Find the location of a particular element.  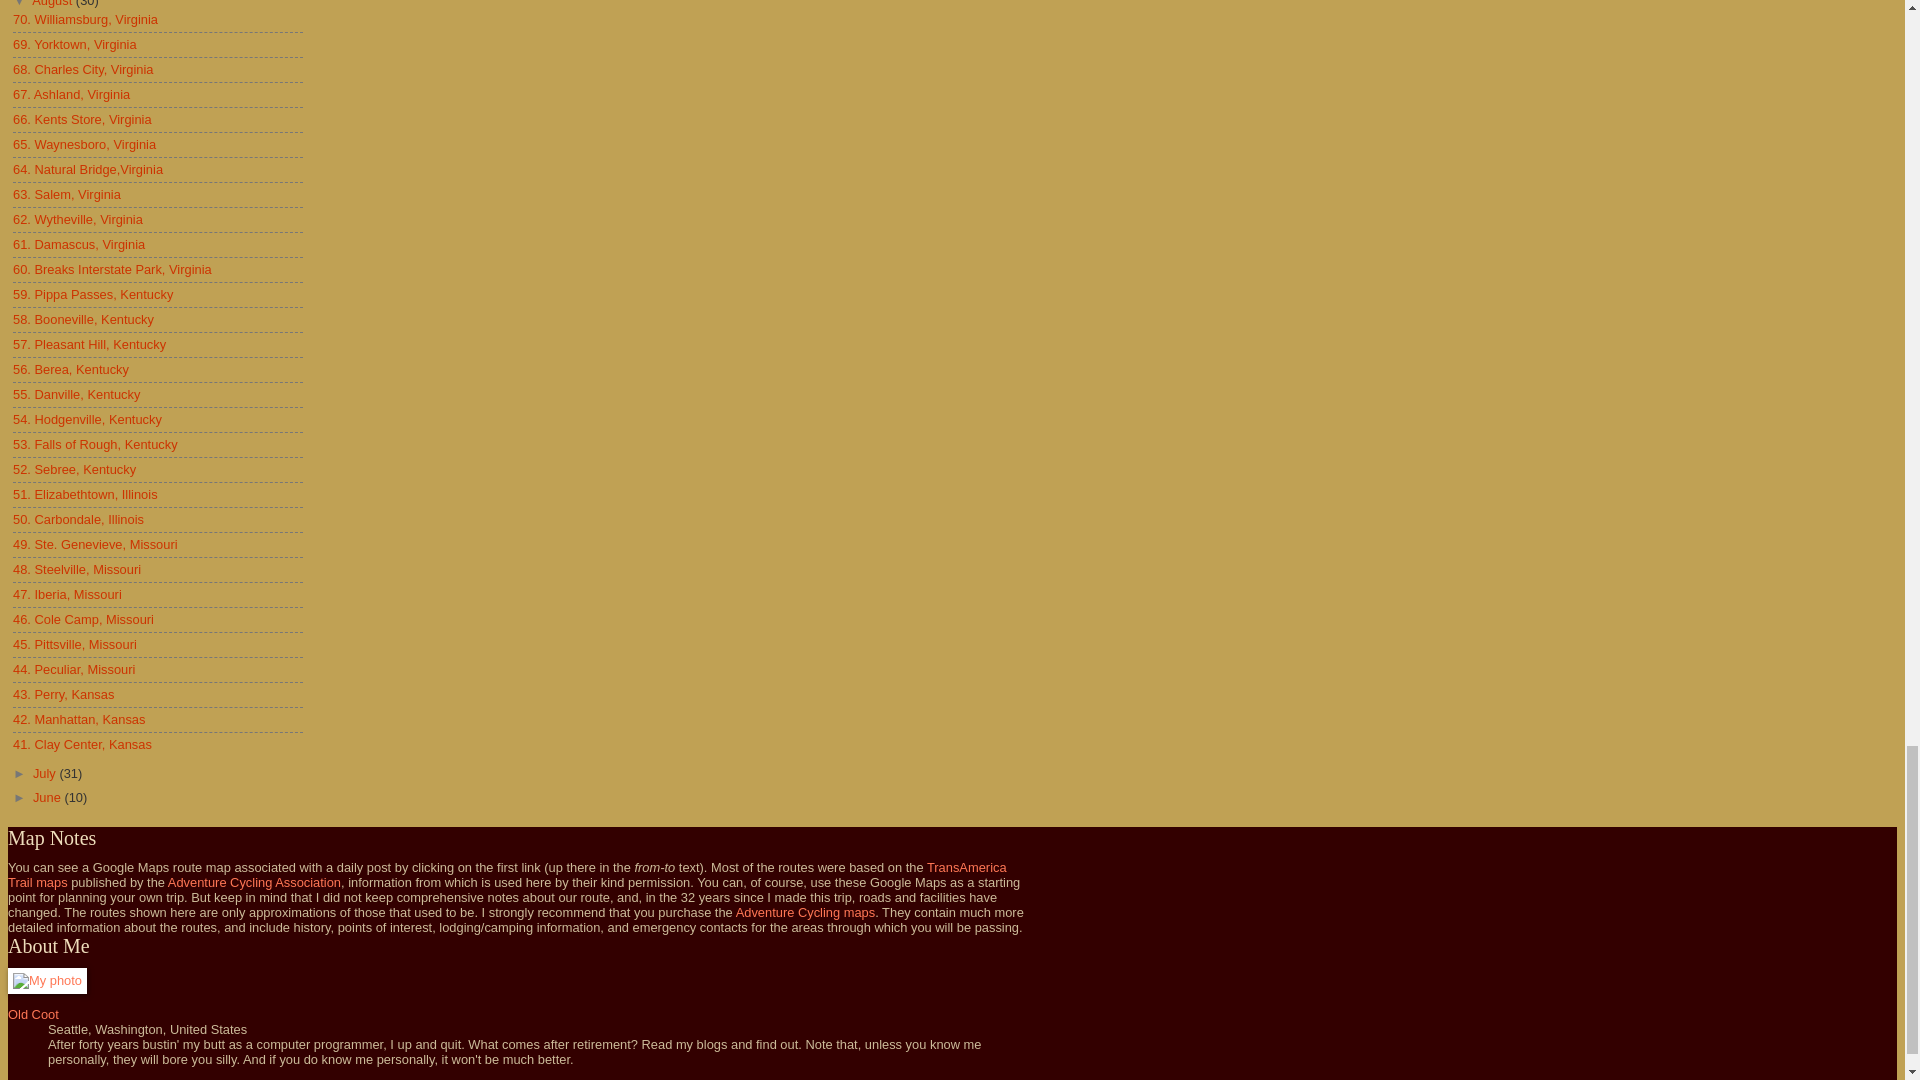

70. Williamsburg, Virginia is located at coordinates (85, 19).